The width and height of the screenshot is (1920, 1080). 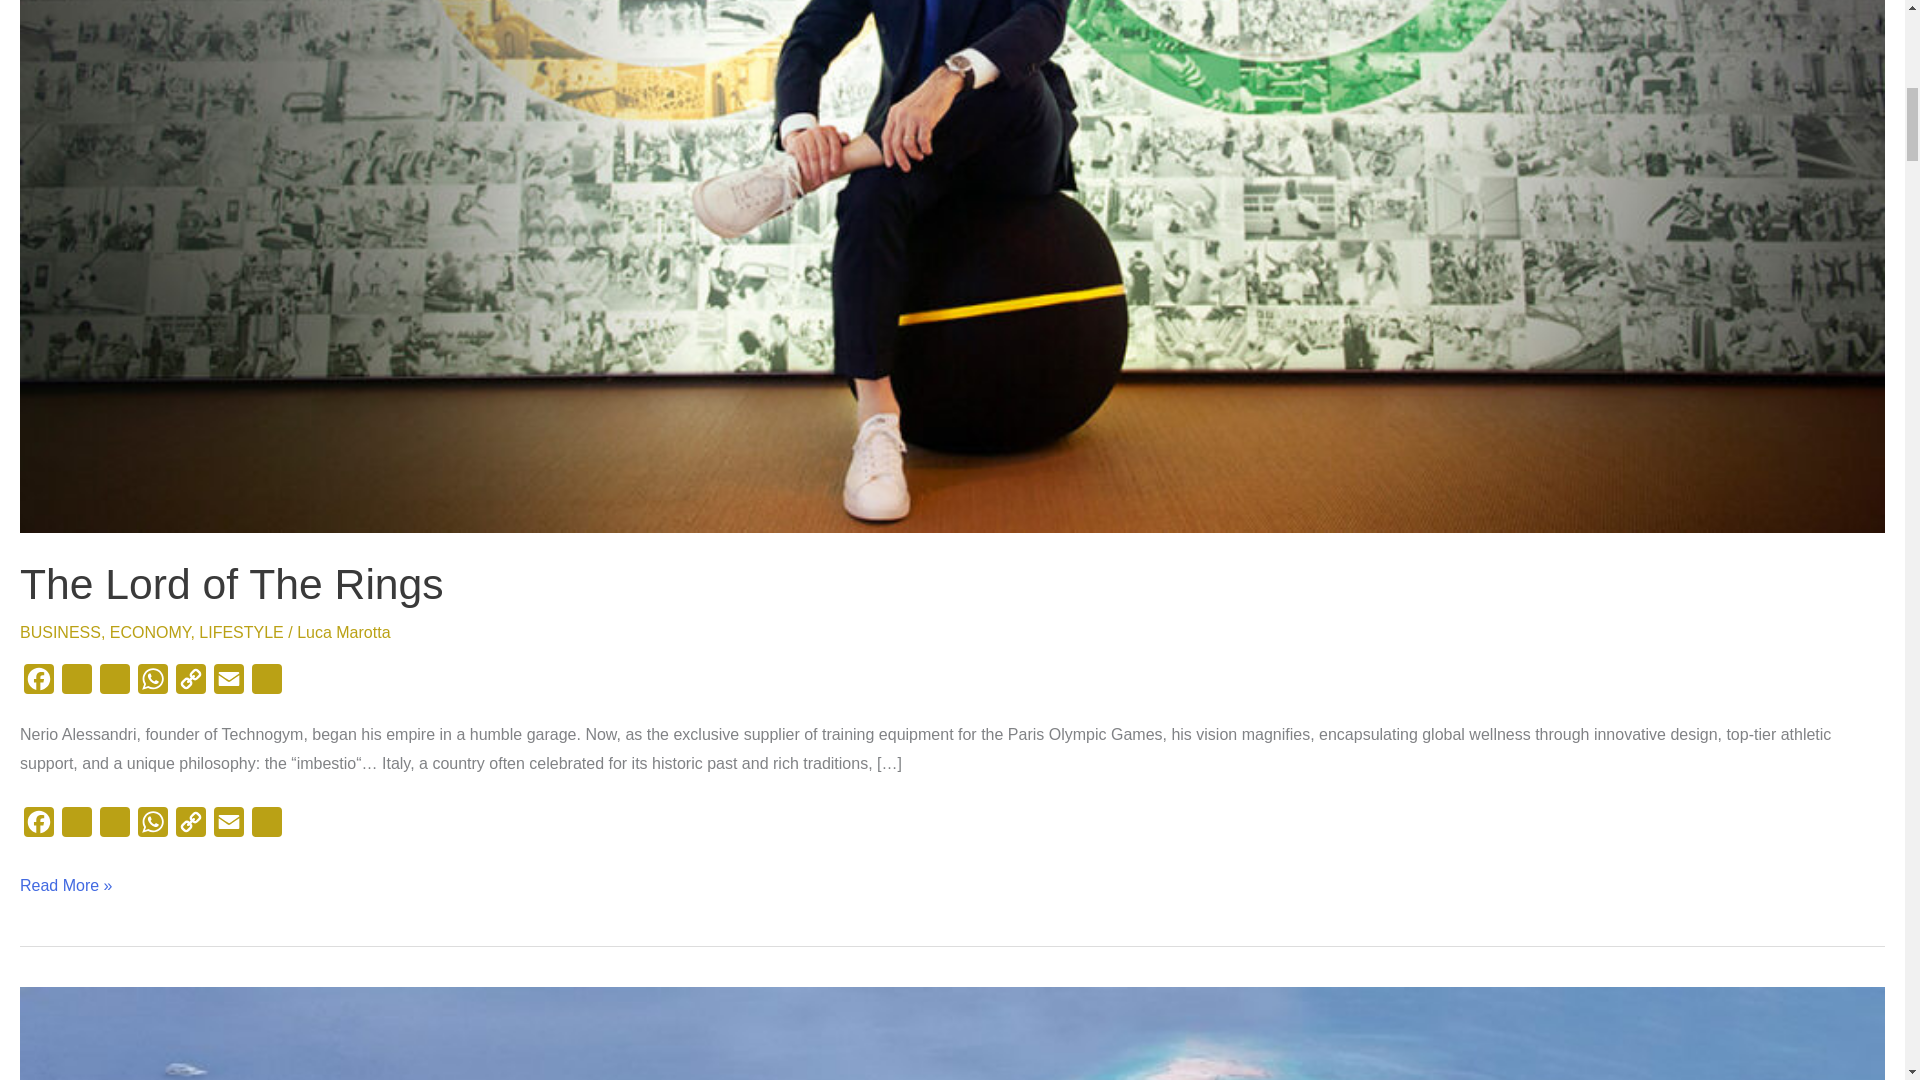 I want to click on Share, so click(x=266, y=826).